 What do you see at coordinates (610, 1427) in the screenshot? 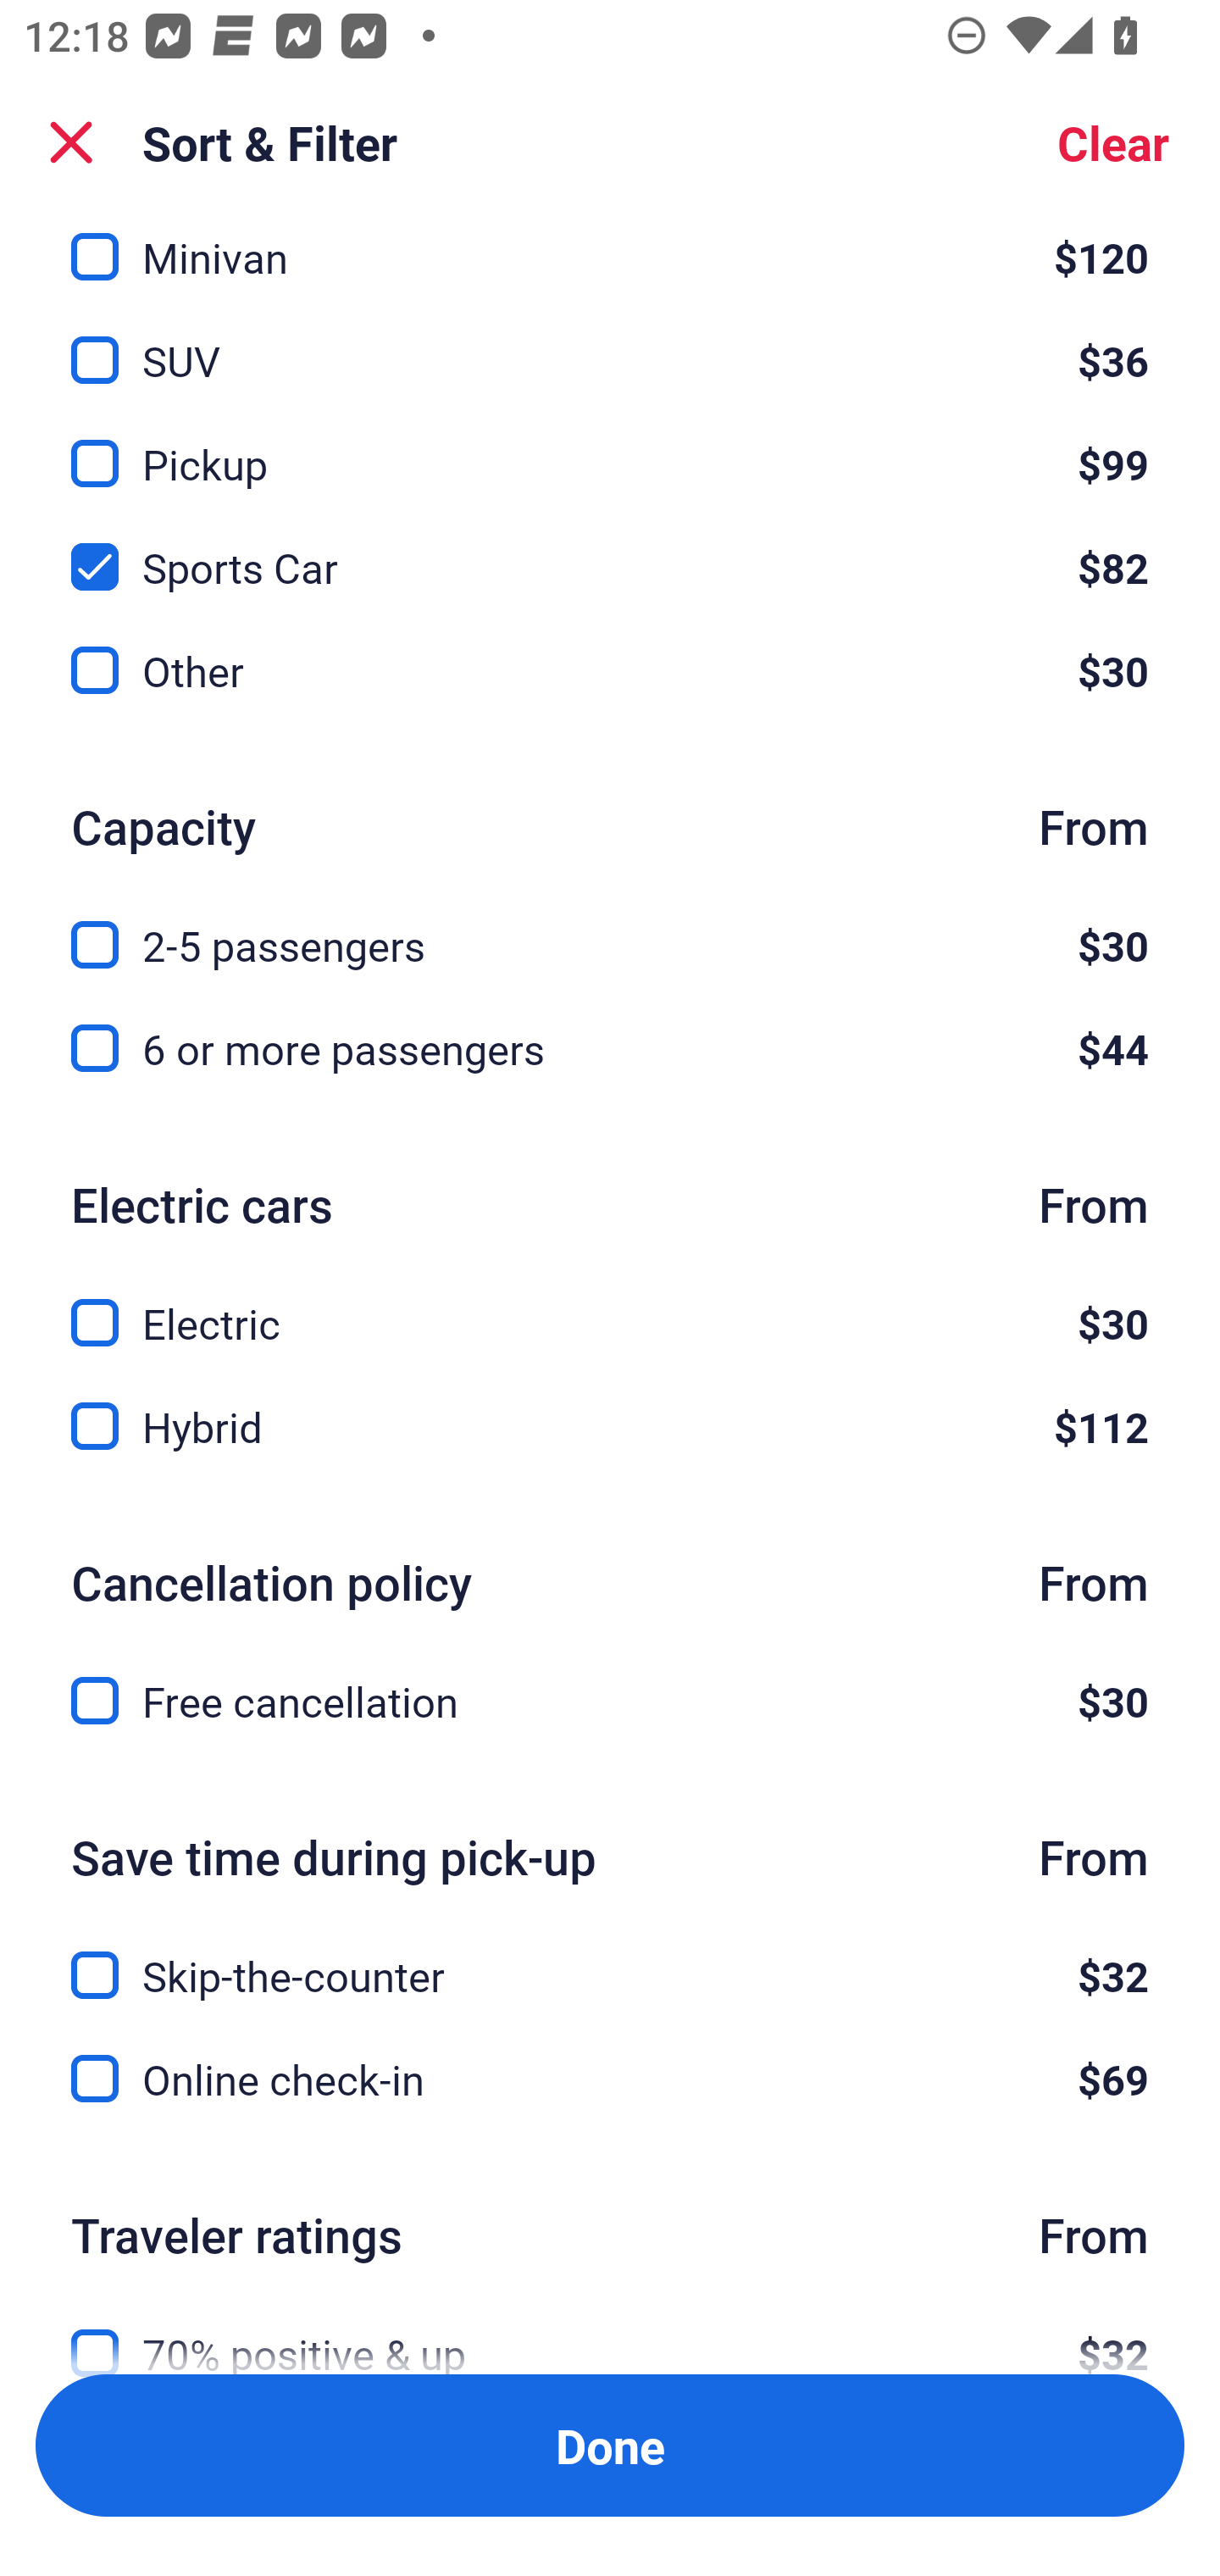
I see `Hybrid, $112 Hybrid $112` at bounding box center [610, 1427].